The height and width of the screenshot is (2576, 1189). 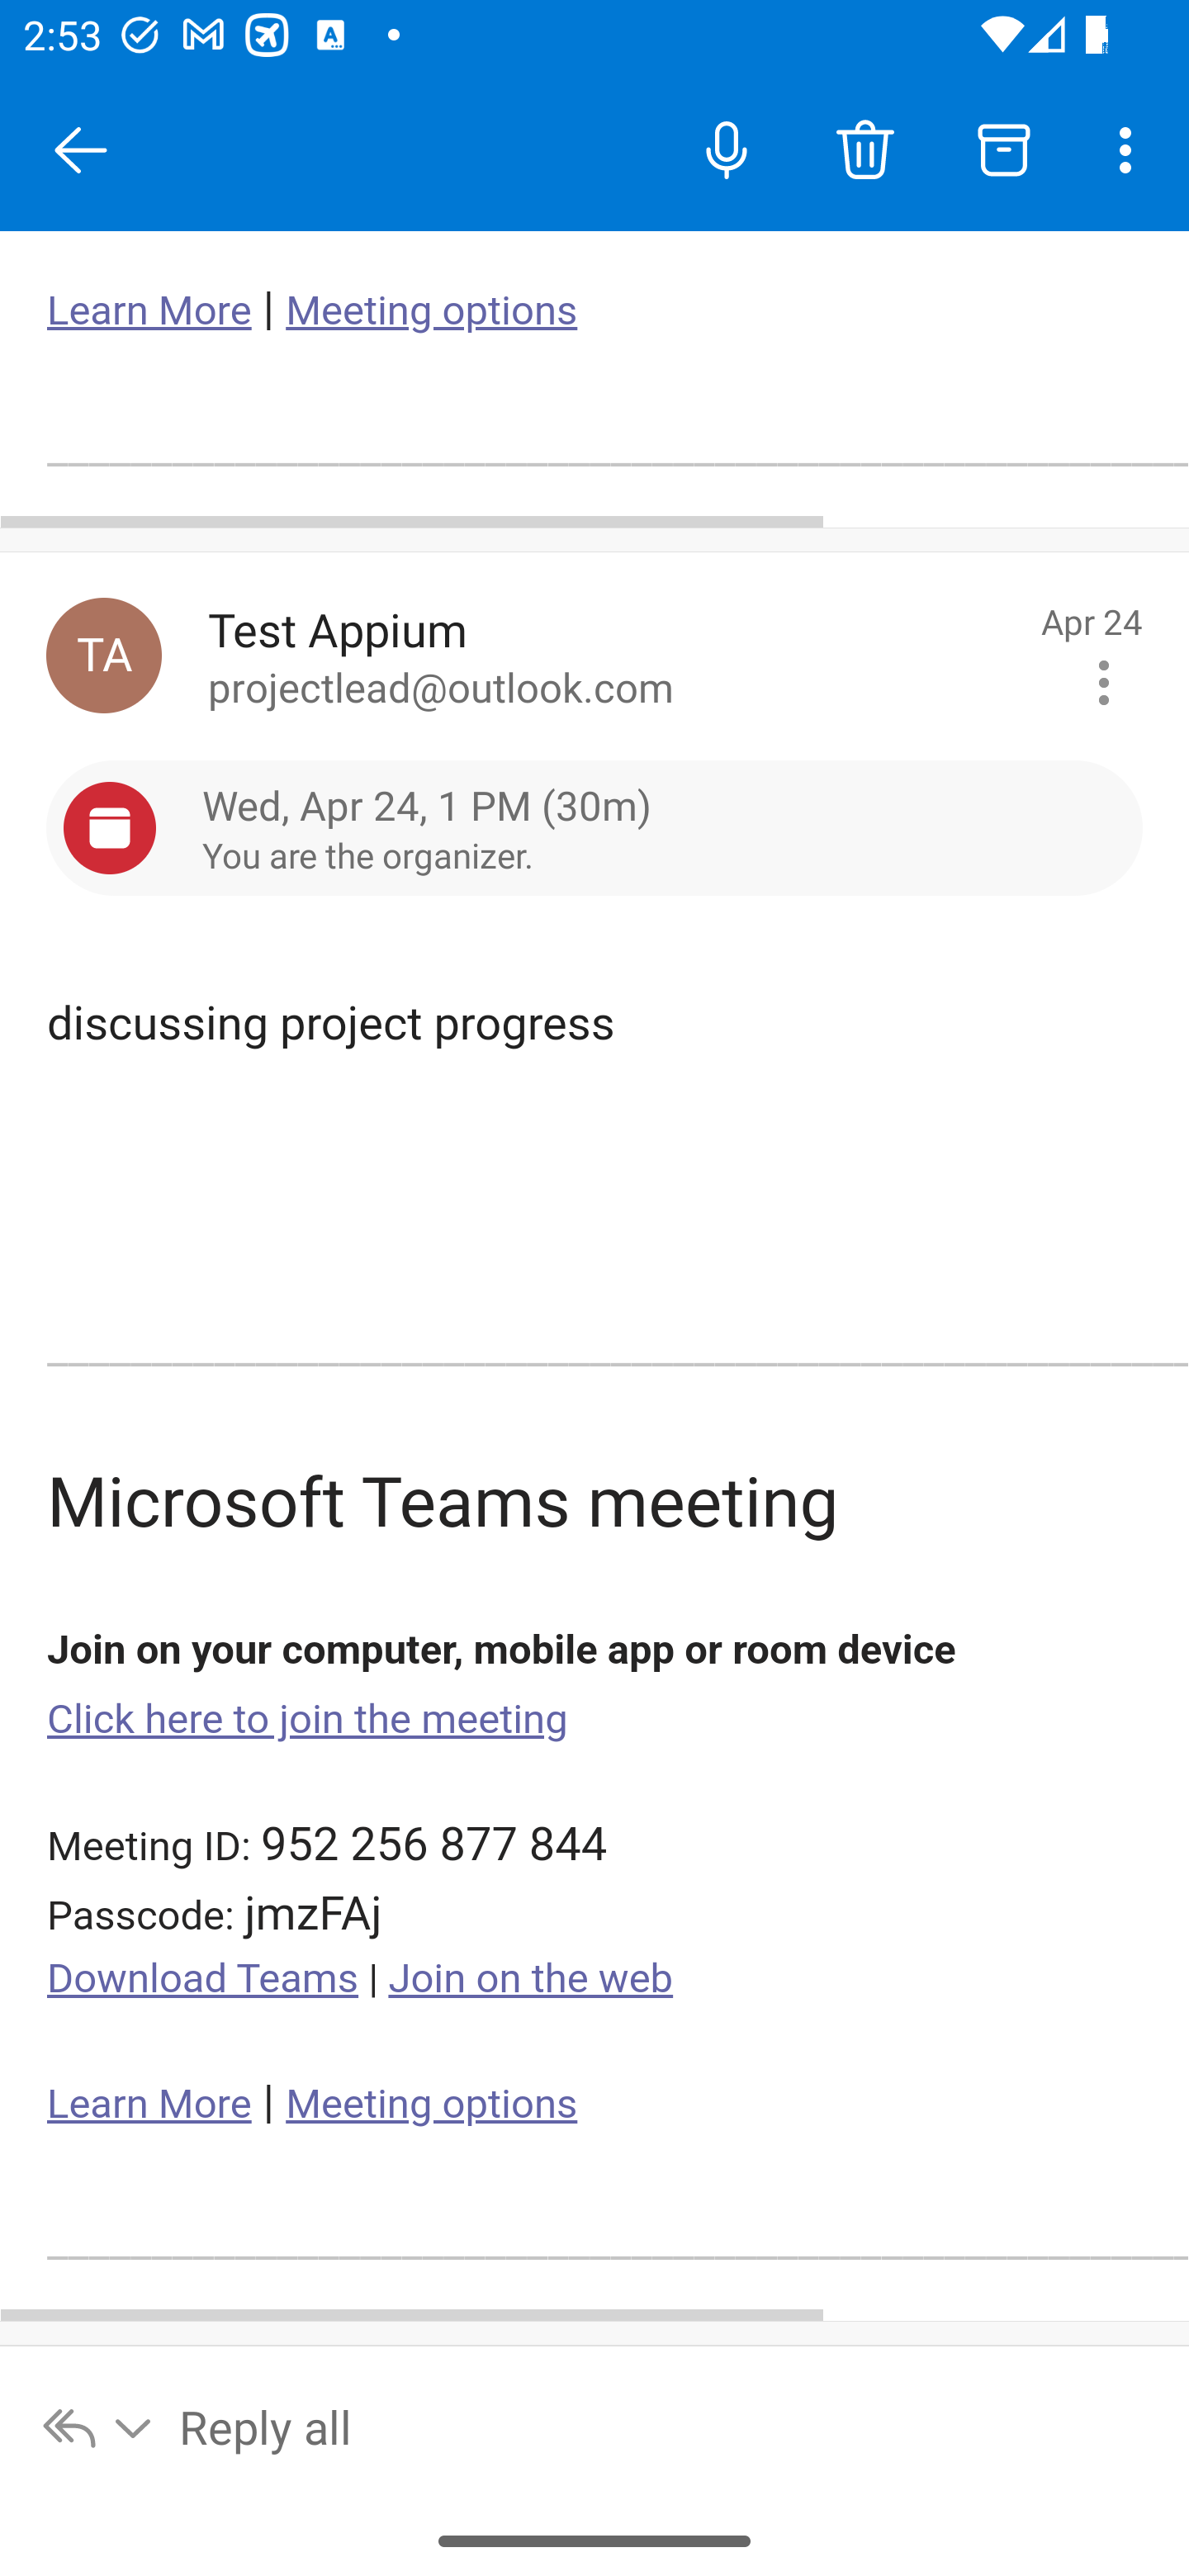 I want to click on Download Teams, so click(x=204, y=1980).